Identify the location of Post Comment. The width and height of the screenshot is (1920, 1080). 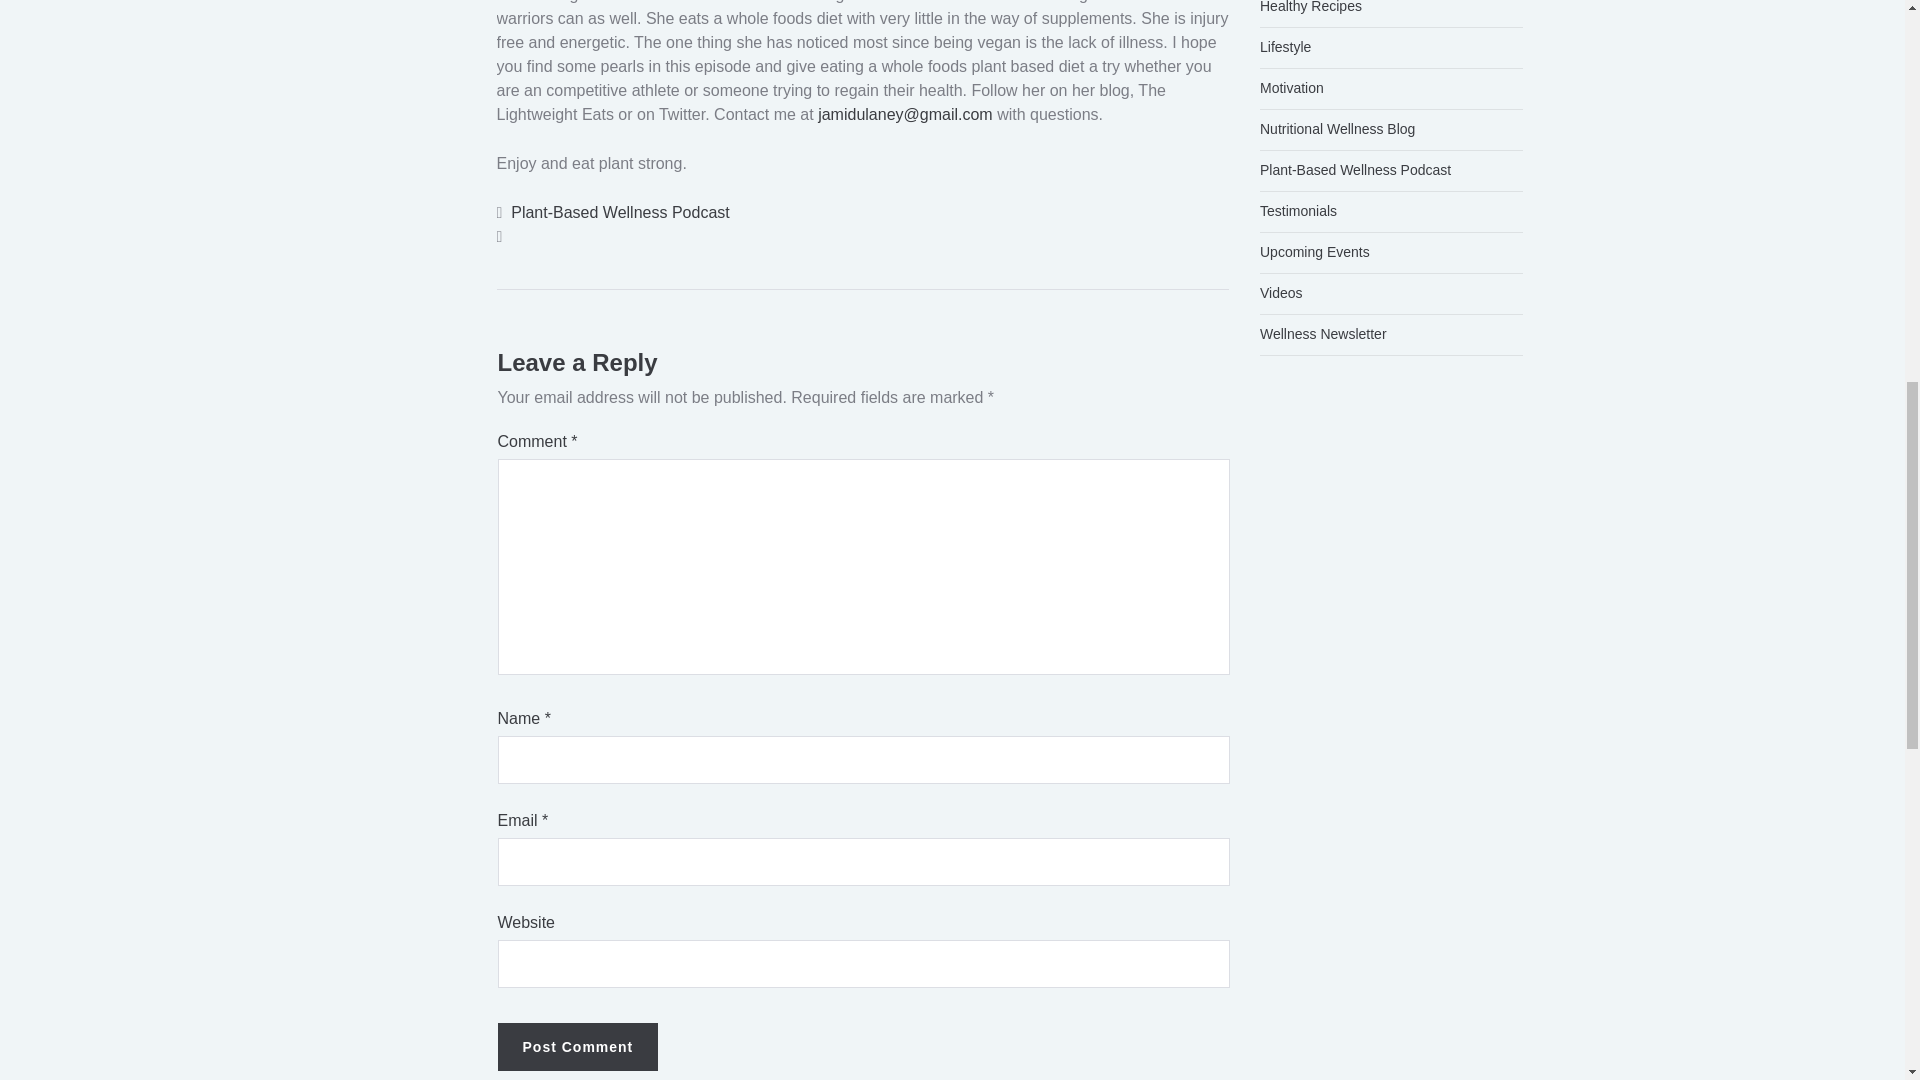
(578, 1046).